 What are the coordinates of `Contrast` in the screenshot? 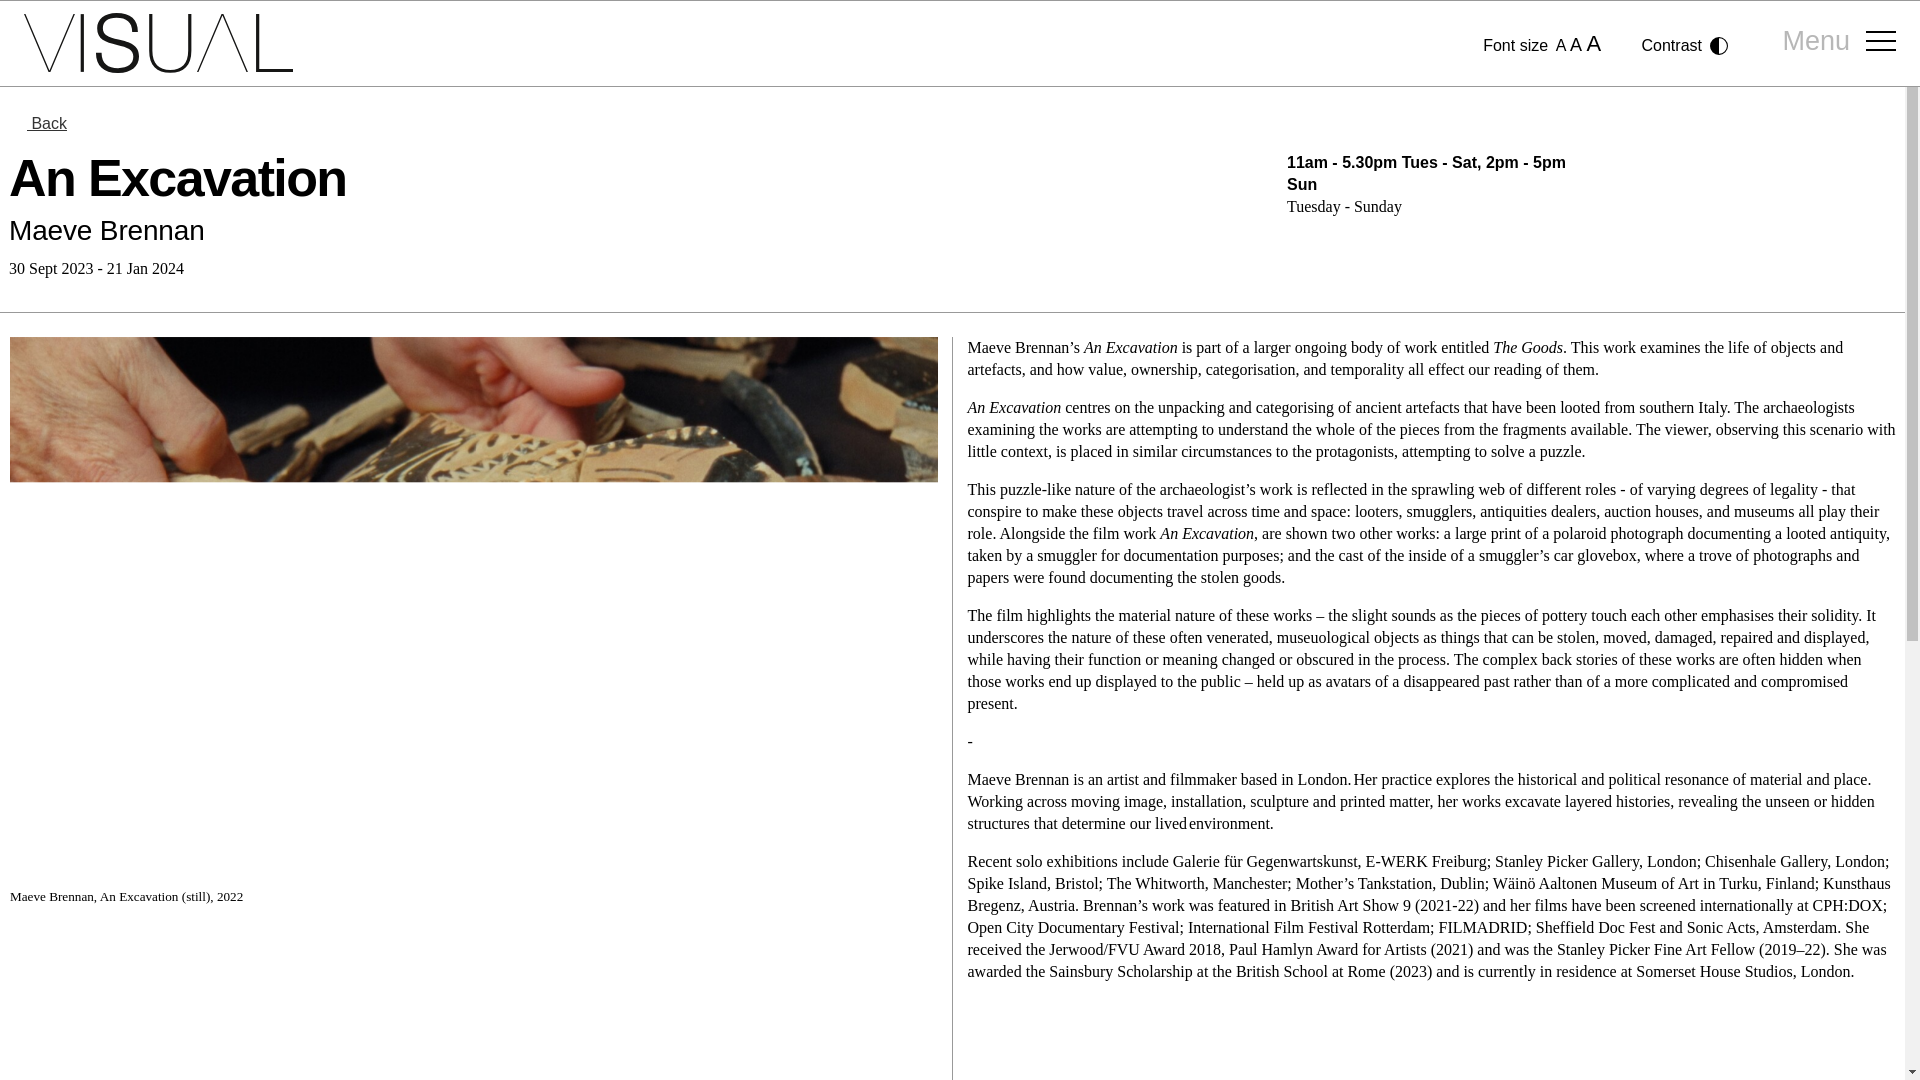 It's located at (1685, 46).